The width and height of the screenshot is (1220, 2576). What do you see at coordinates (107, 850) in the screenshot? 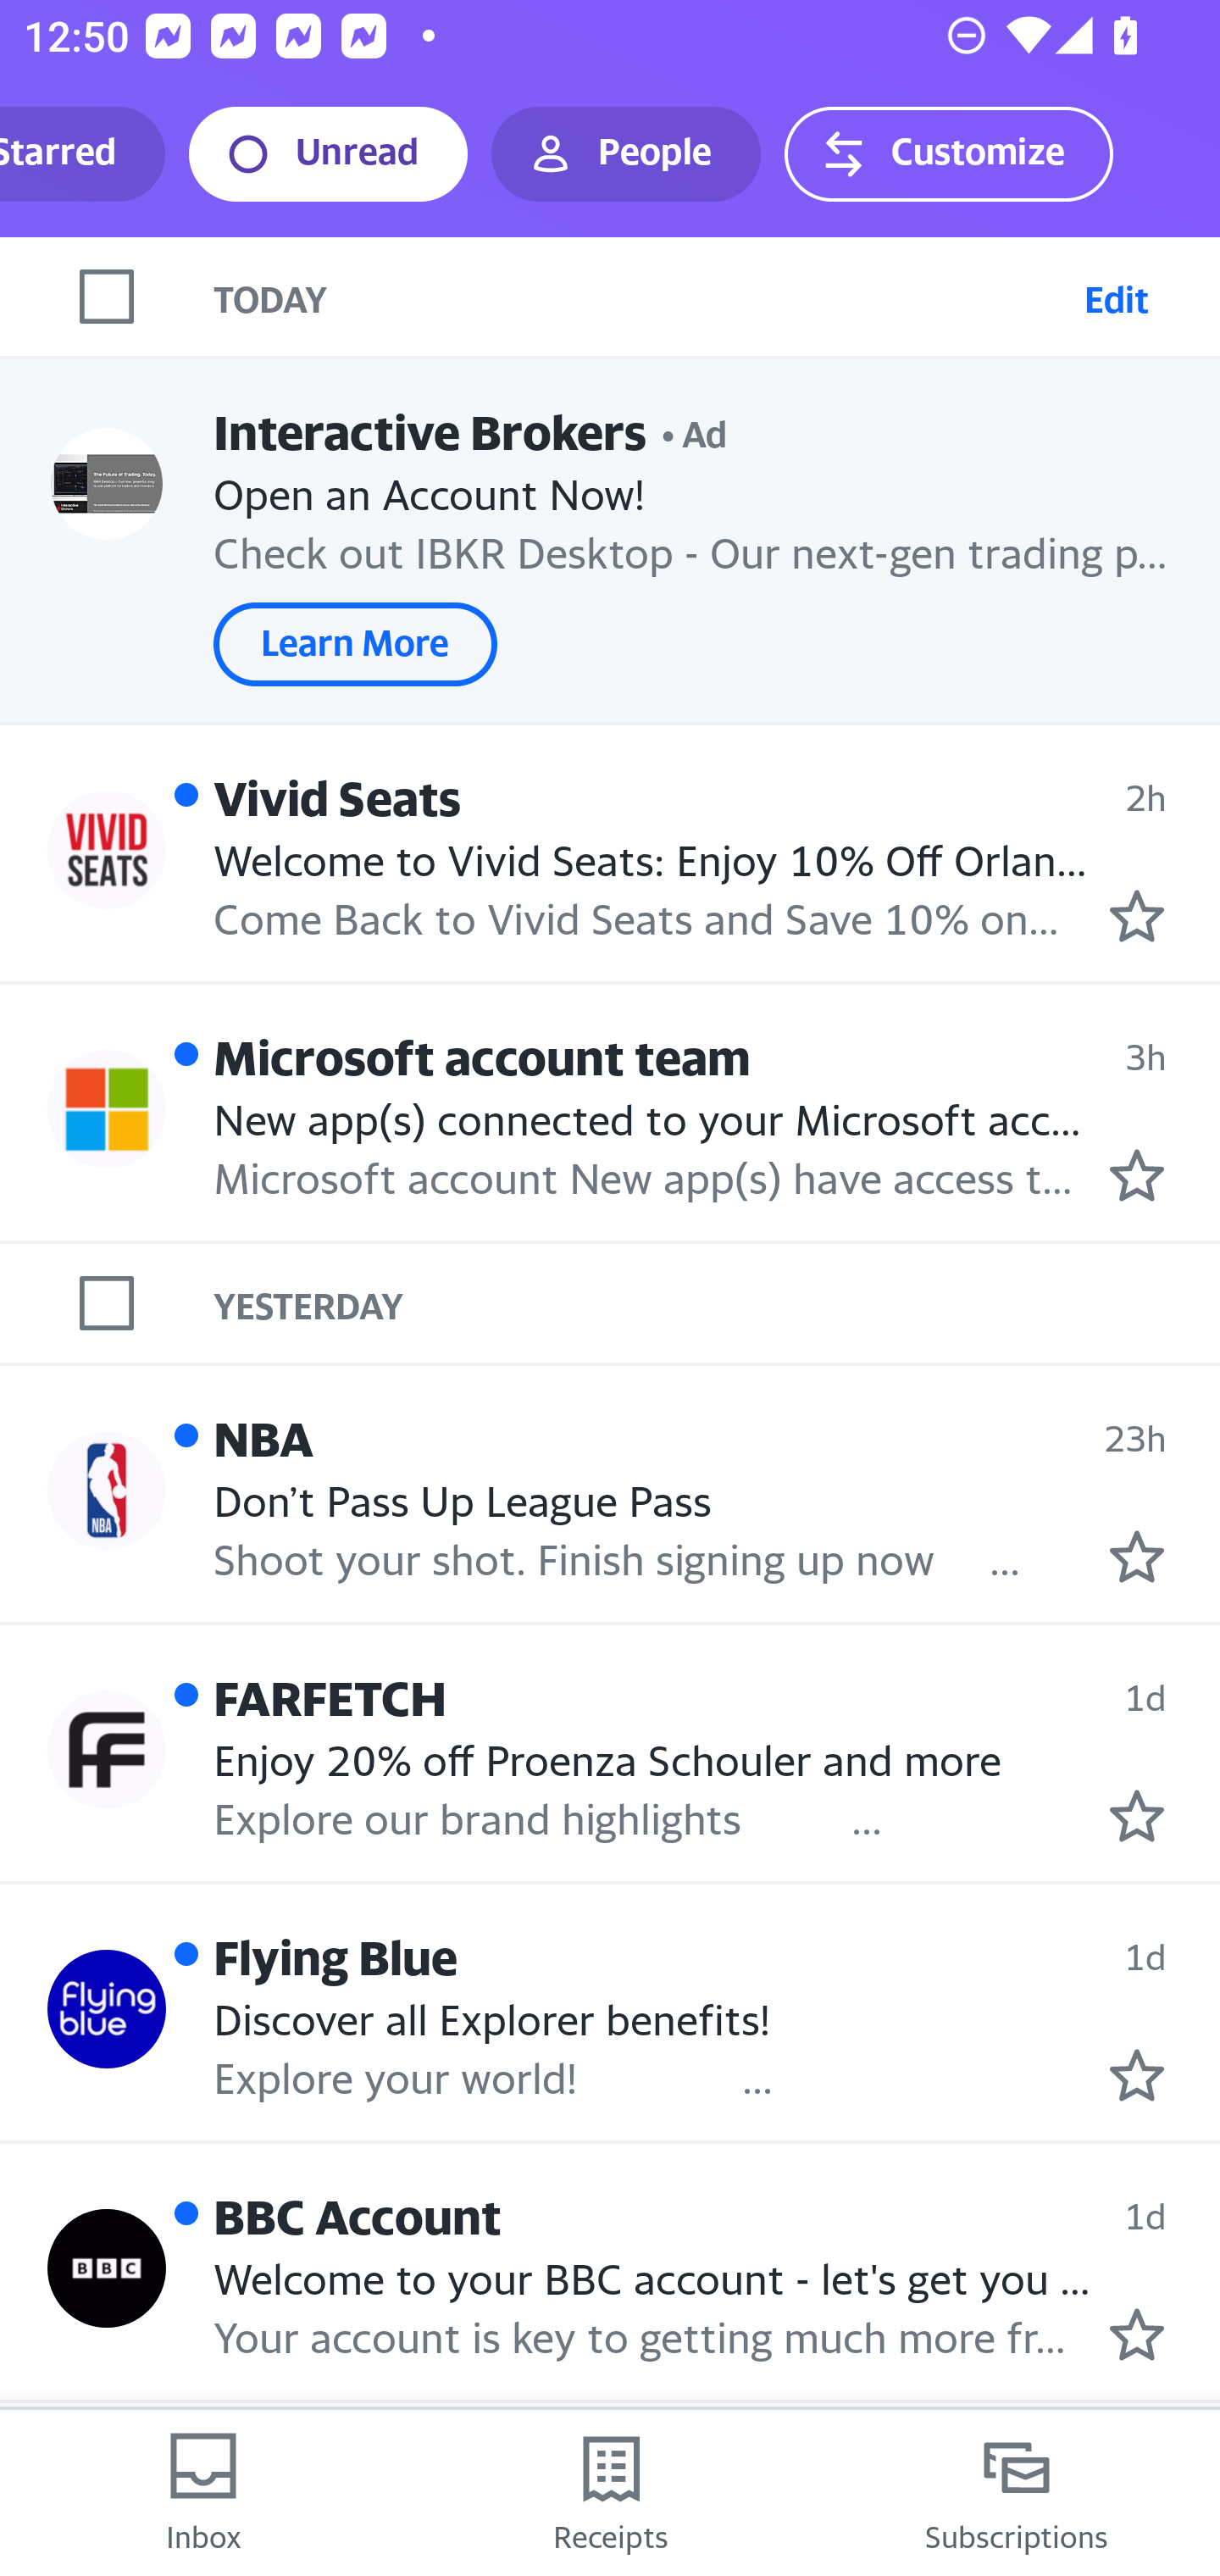
I see `Profile
Vivid Seats` at bounding box center [107, 850].